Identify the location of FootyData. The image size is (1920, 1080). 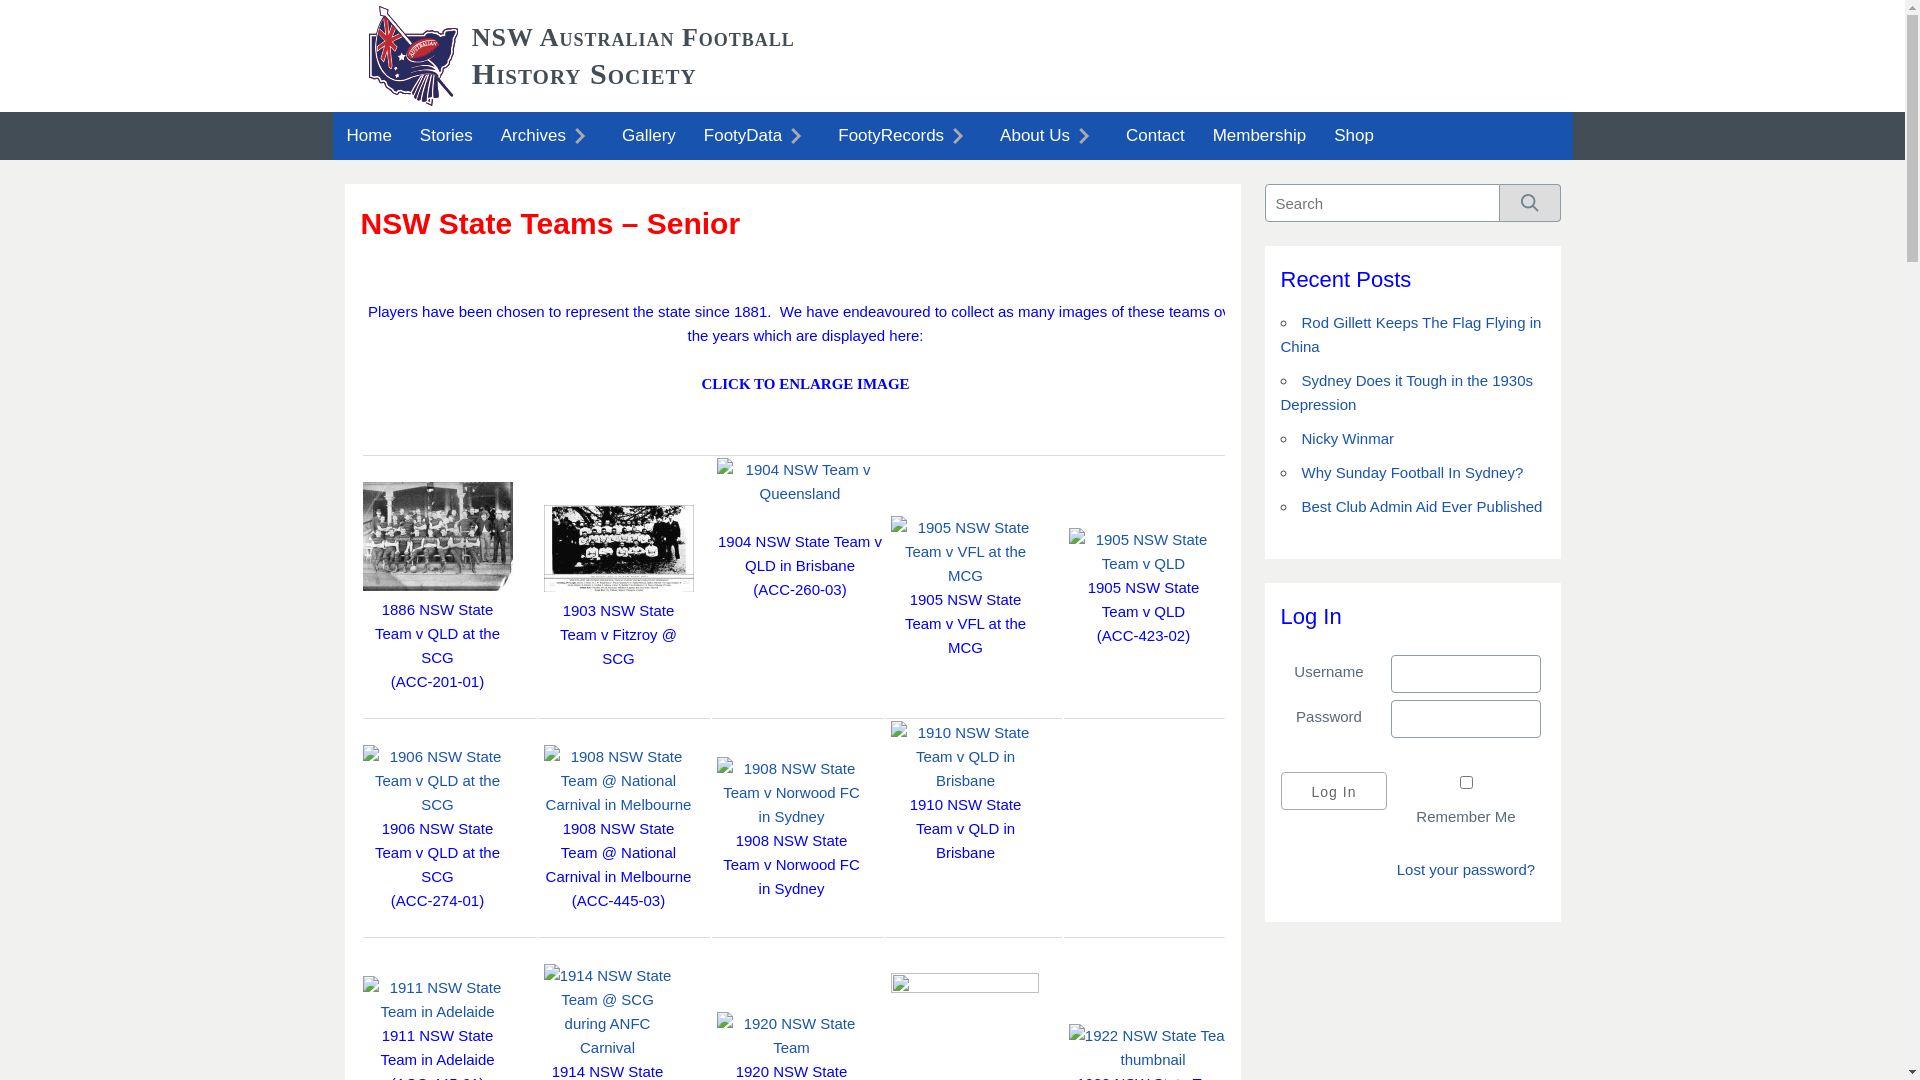
(757, 136).